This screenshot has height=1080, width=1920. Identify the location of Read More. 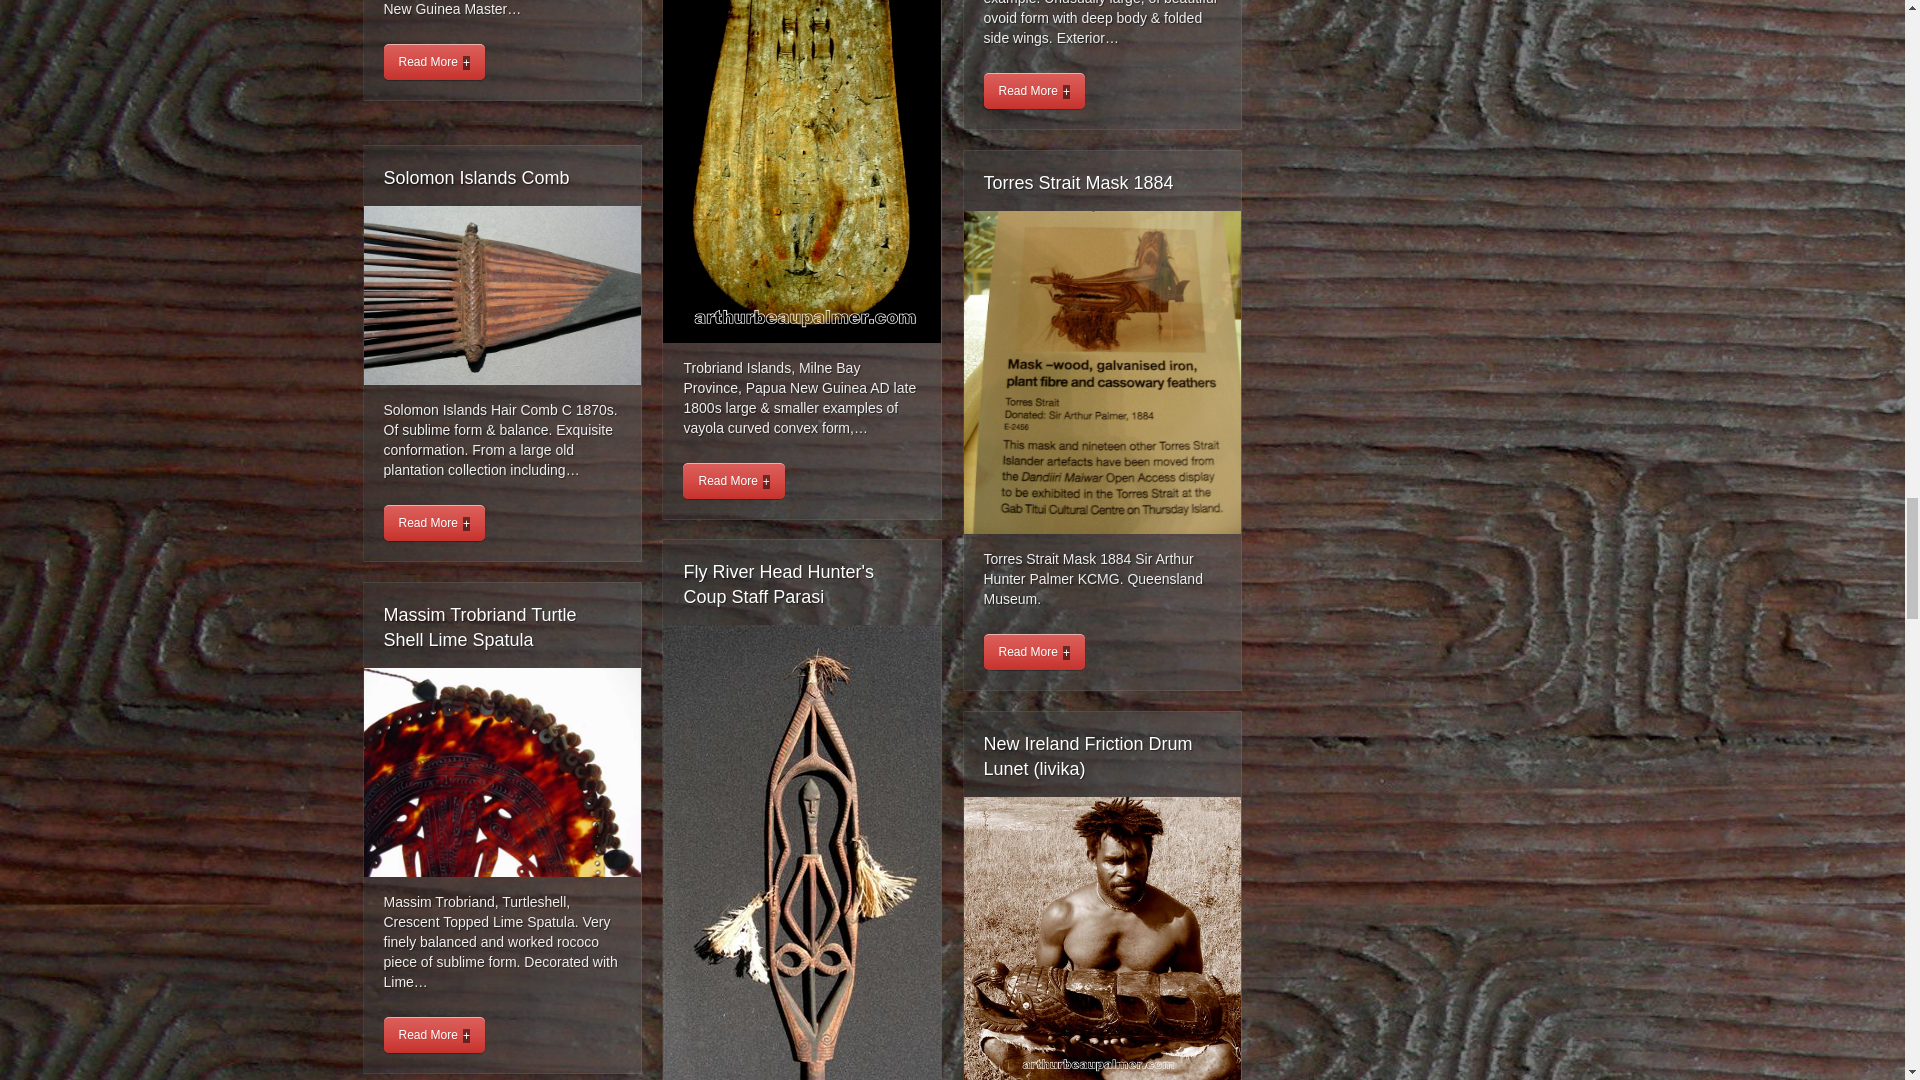
(434, 62).